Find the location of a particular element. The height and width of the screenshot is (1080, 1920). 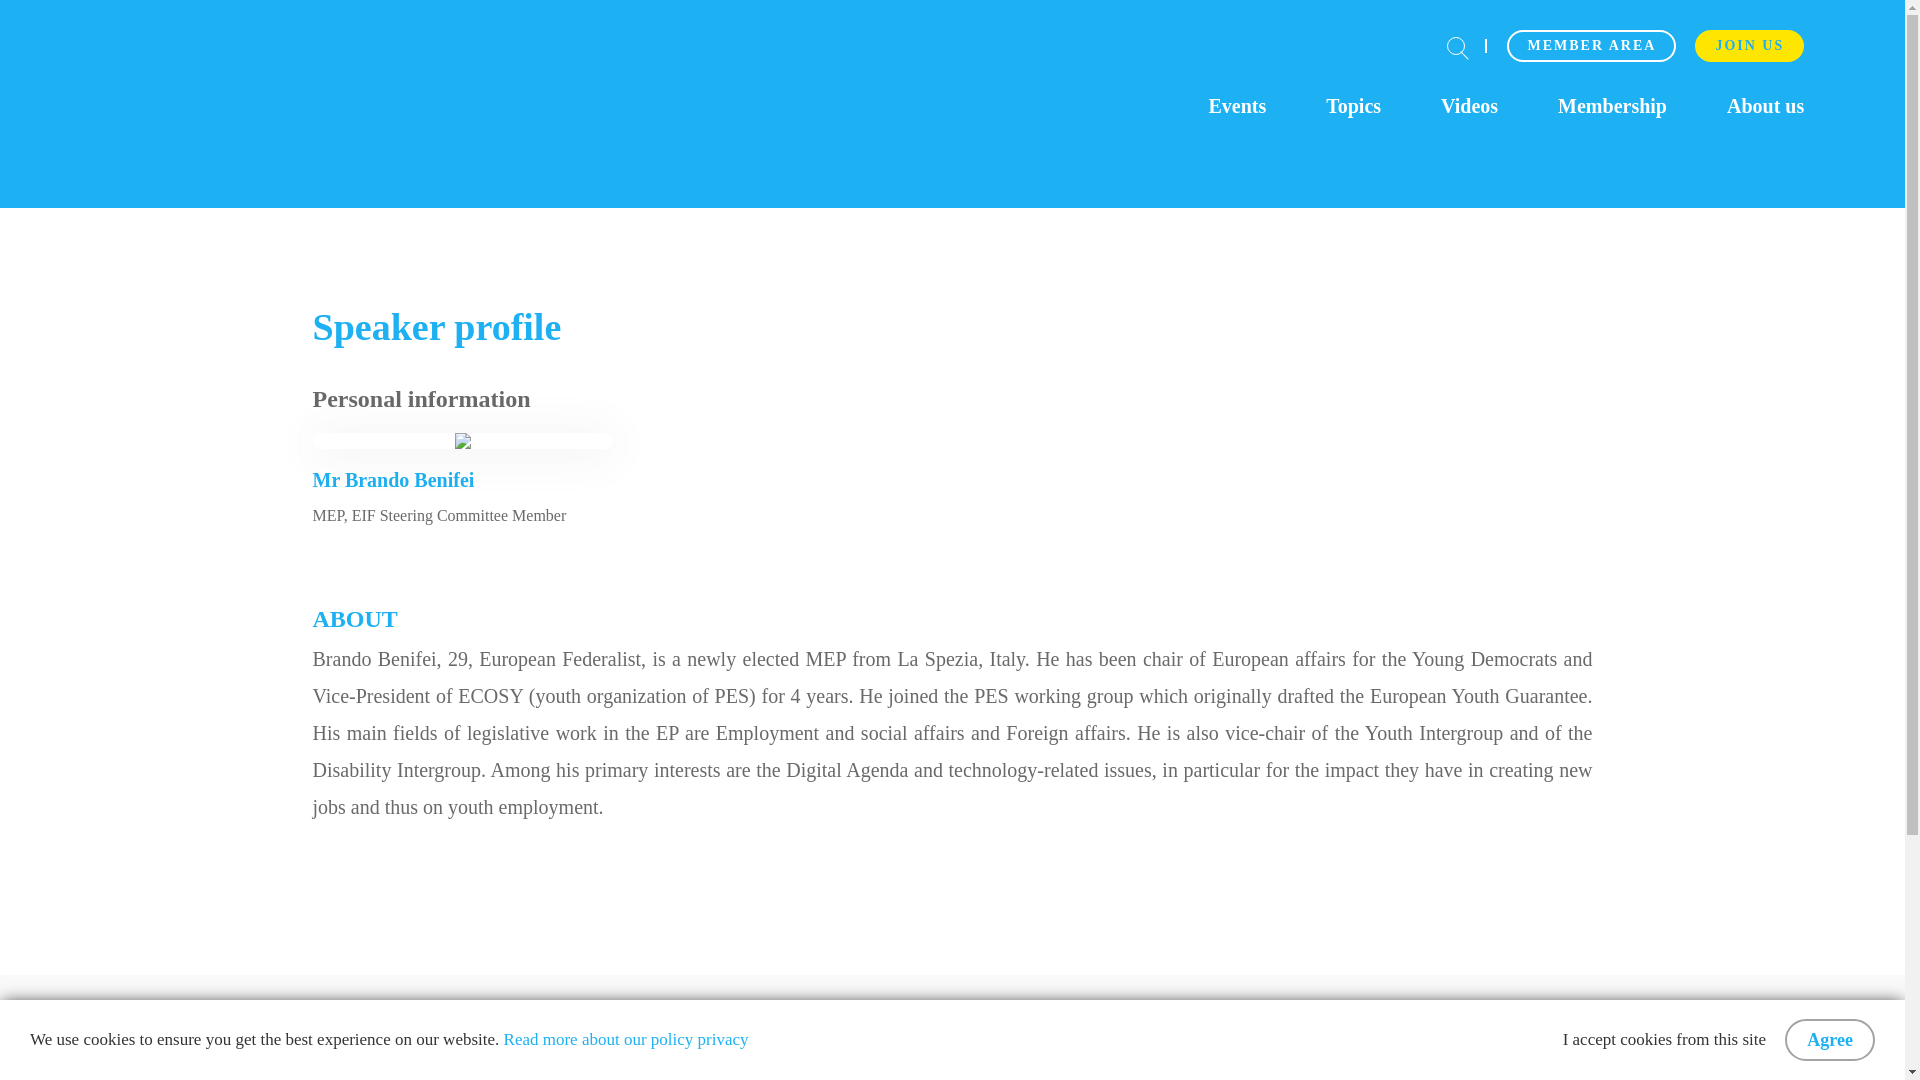

JOIN US is located at coordinates (1750, 46).